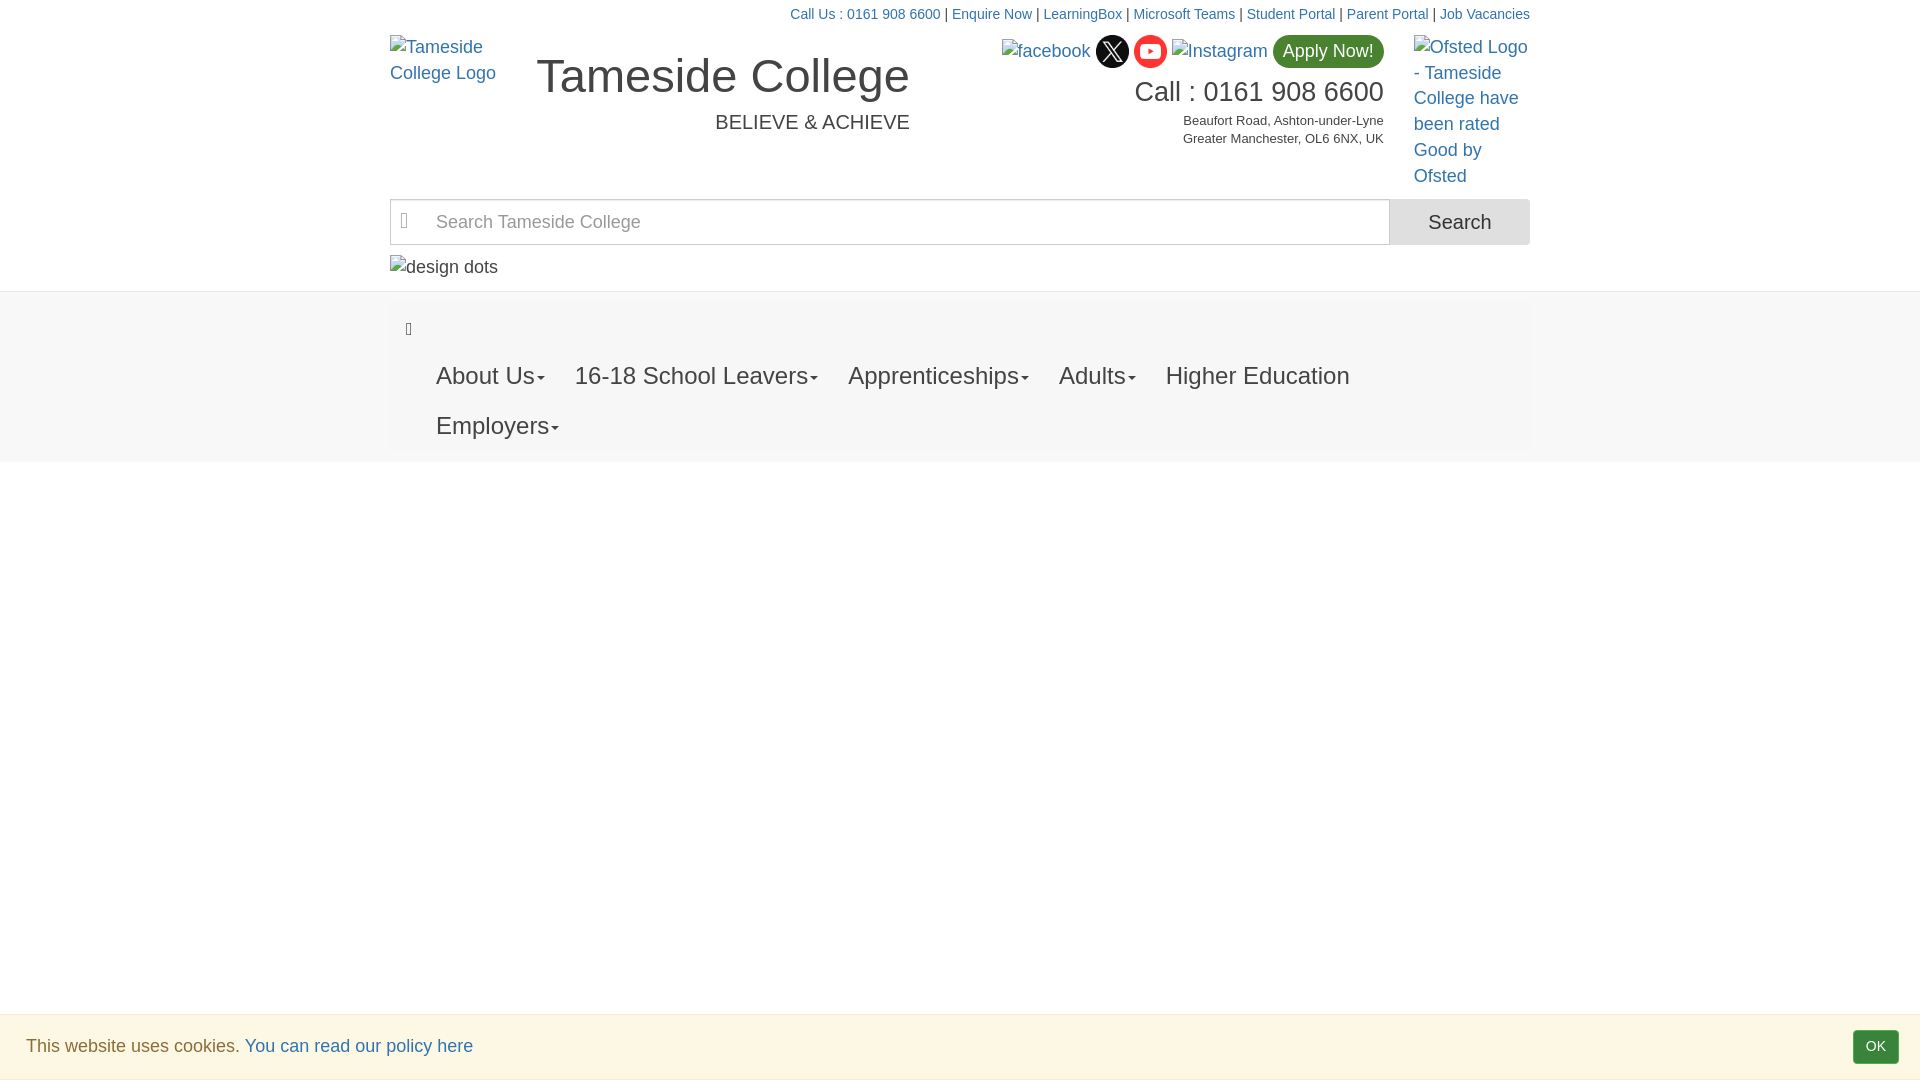  I want to click on Job Vacancies, so click(1485, 14).